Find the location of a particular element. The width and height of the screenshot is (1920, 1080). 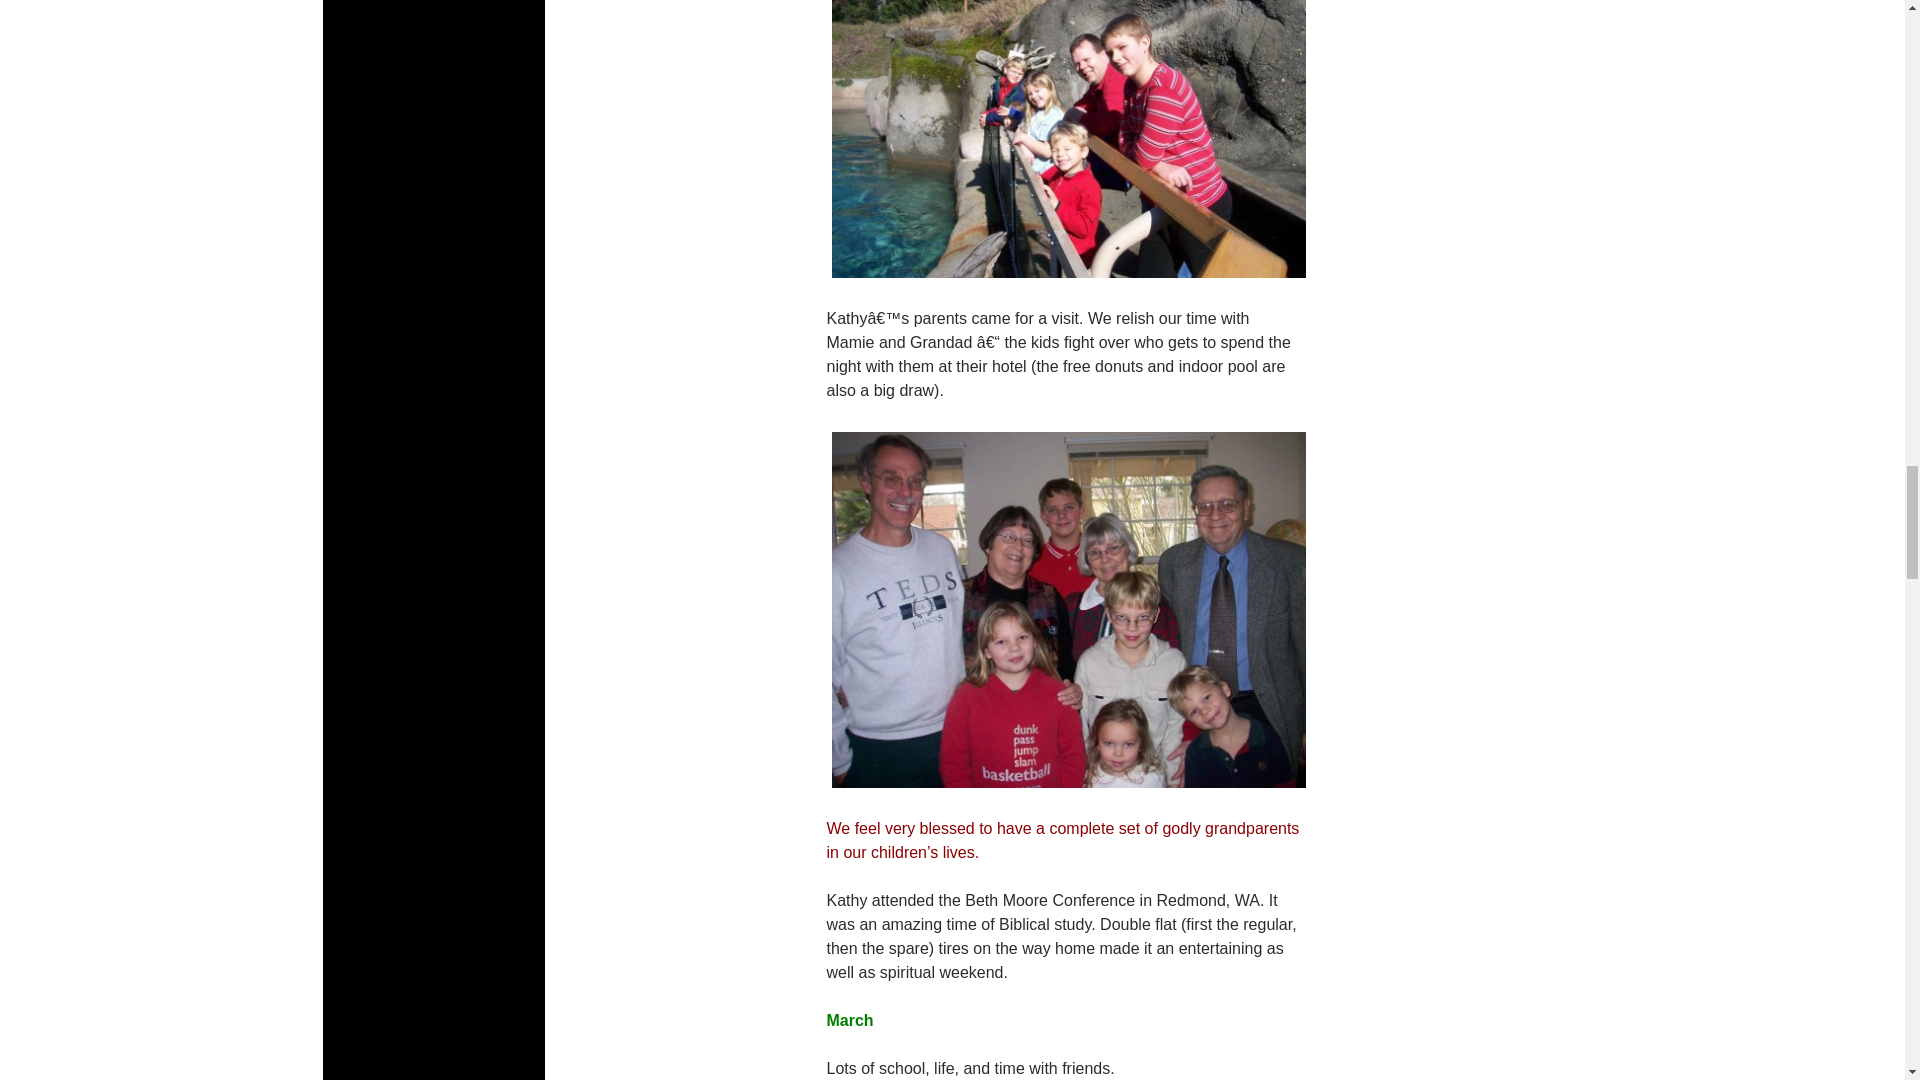

both grandparents and all the kiddos is located at coordinates (1067, 609).